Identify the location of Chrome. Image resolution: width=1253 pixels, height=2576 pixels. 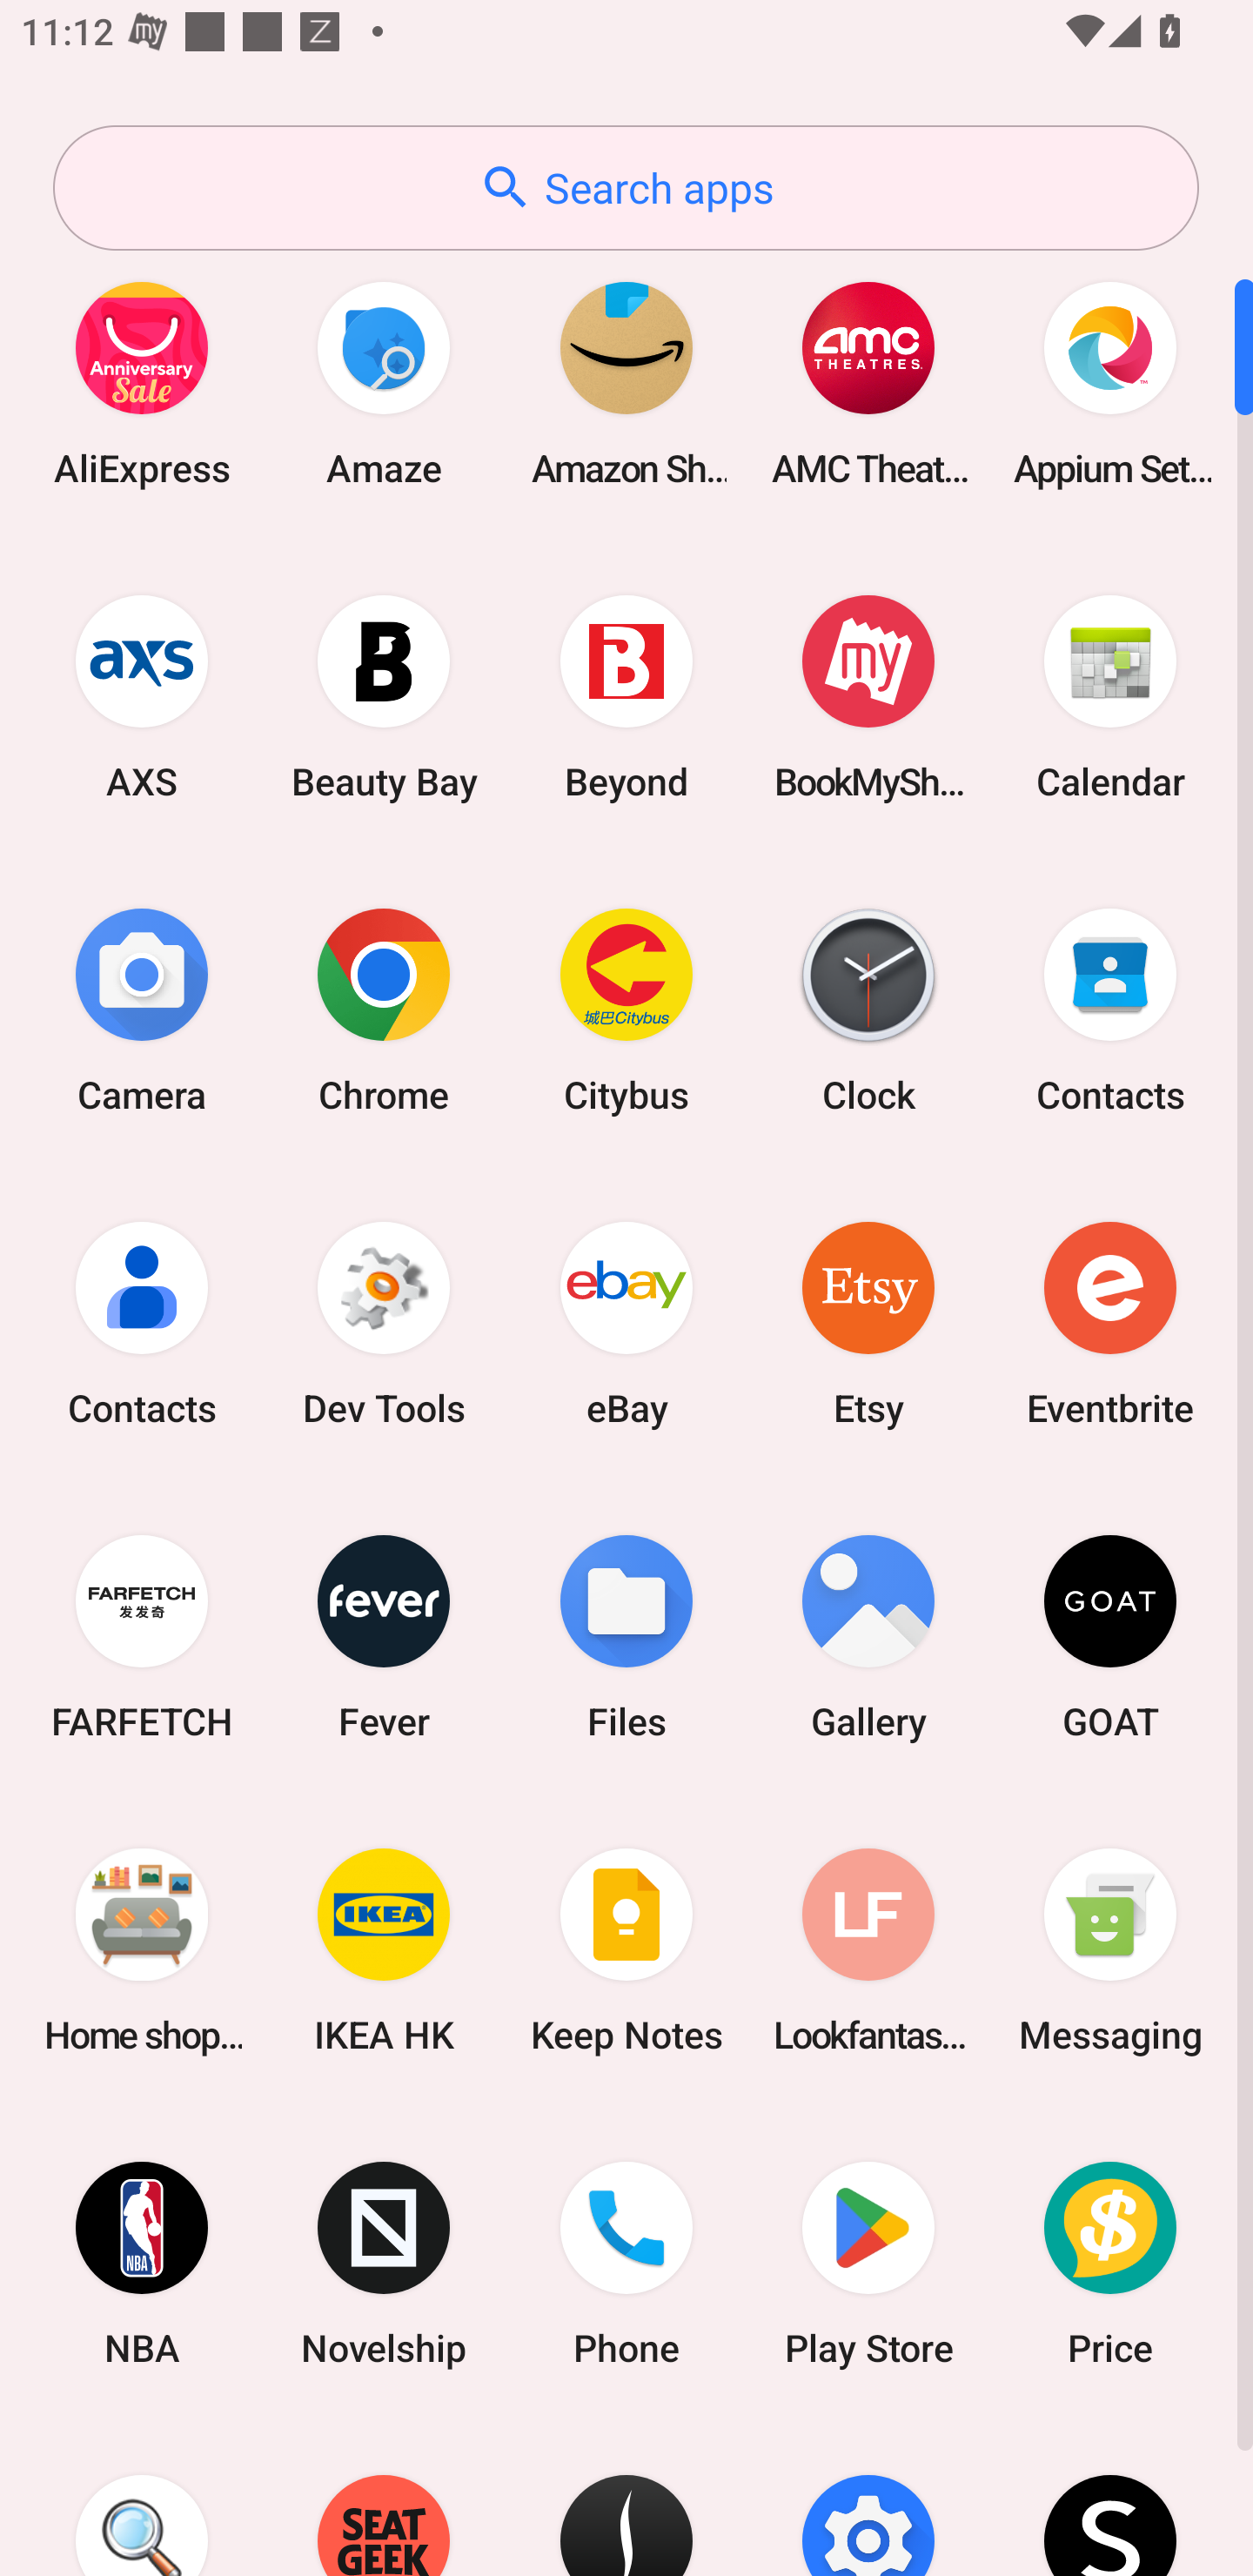
(384, 1010).